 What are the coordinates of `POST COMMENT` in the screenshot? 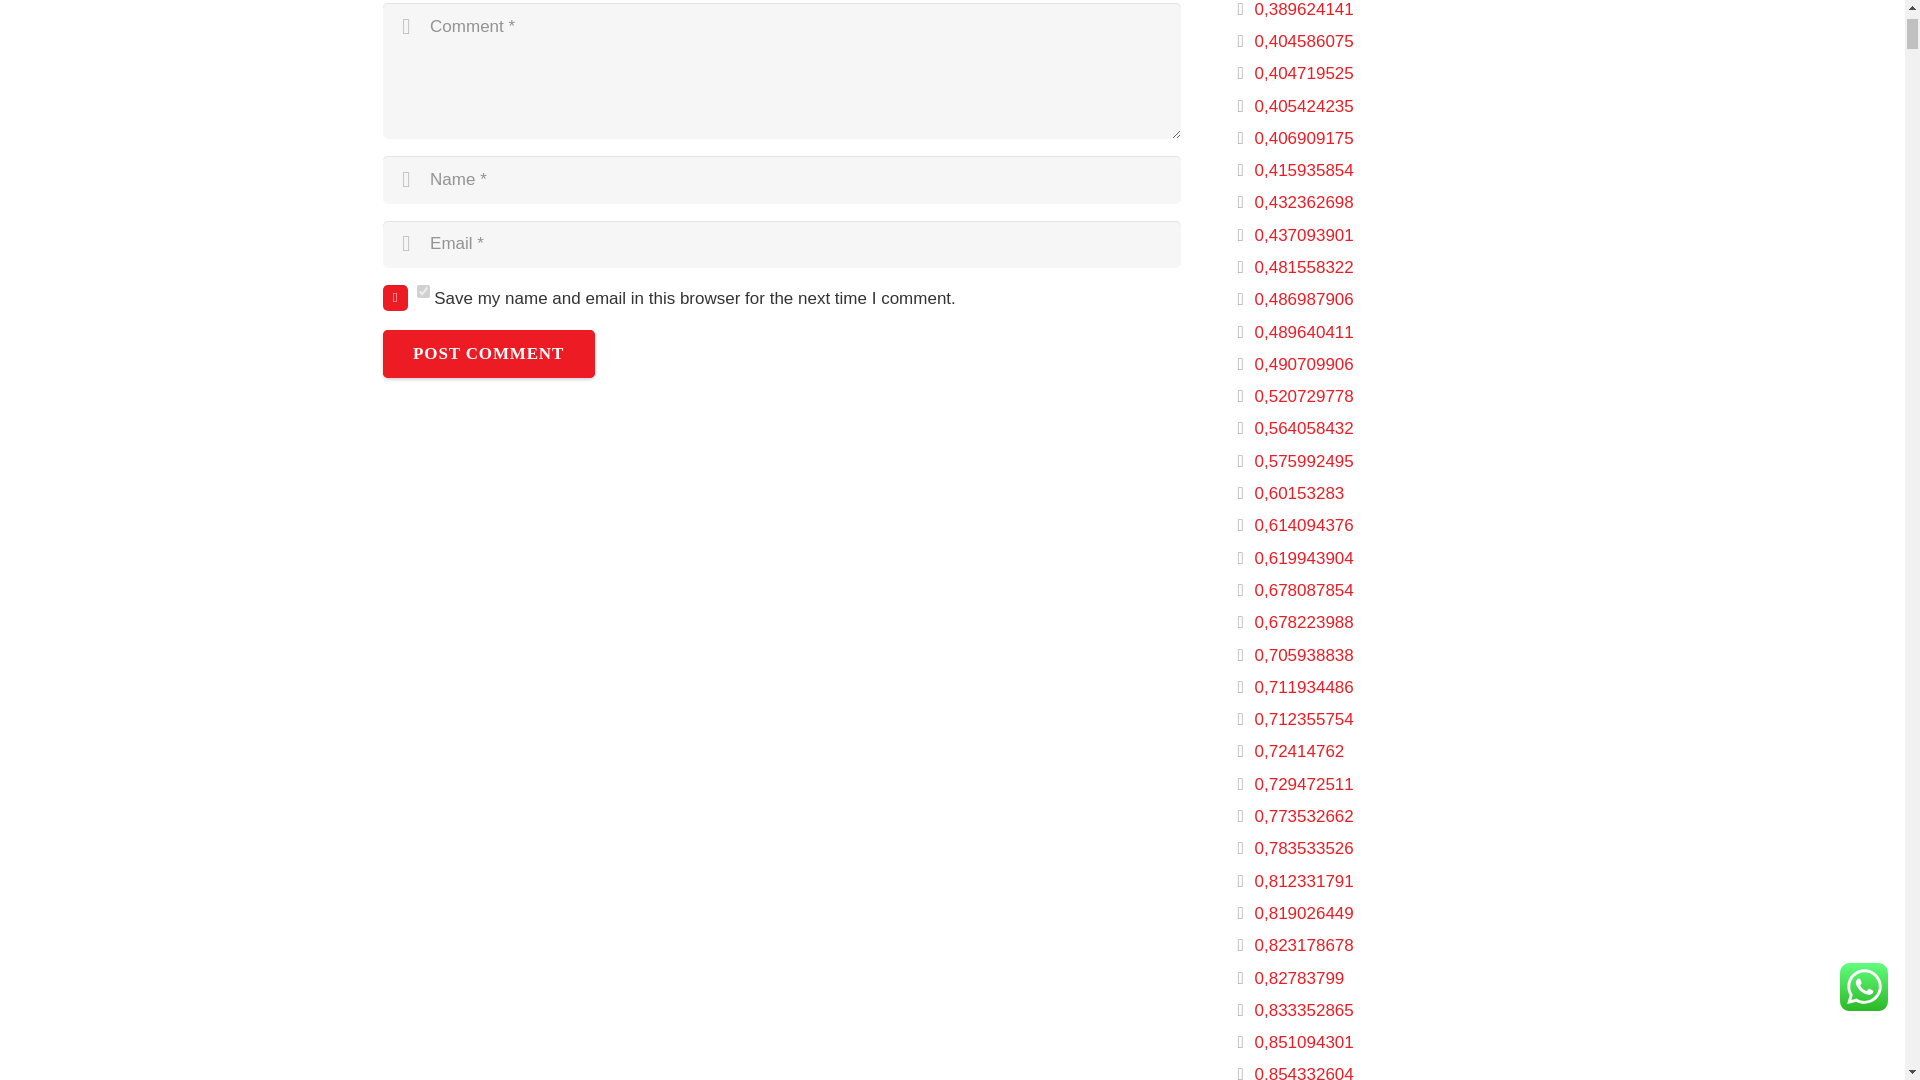 It's located at (488, 354).